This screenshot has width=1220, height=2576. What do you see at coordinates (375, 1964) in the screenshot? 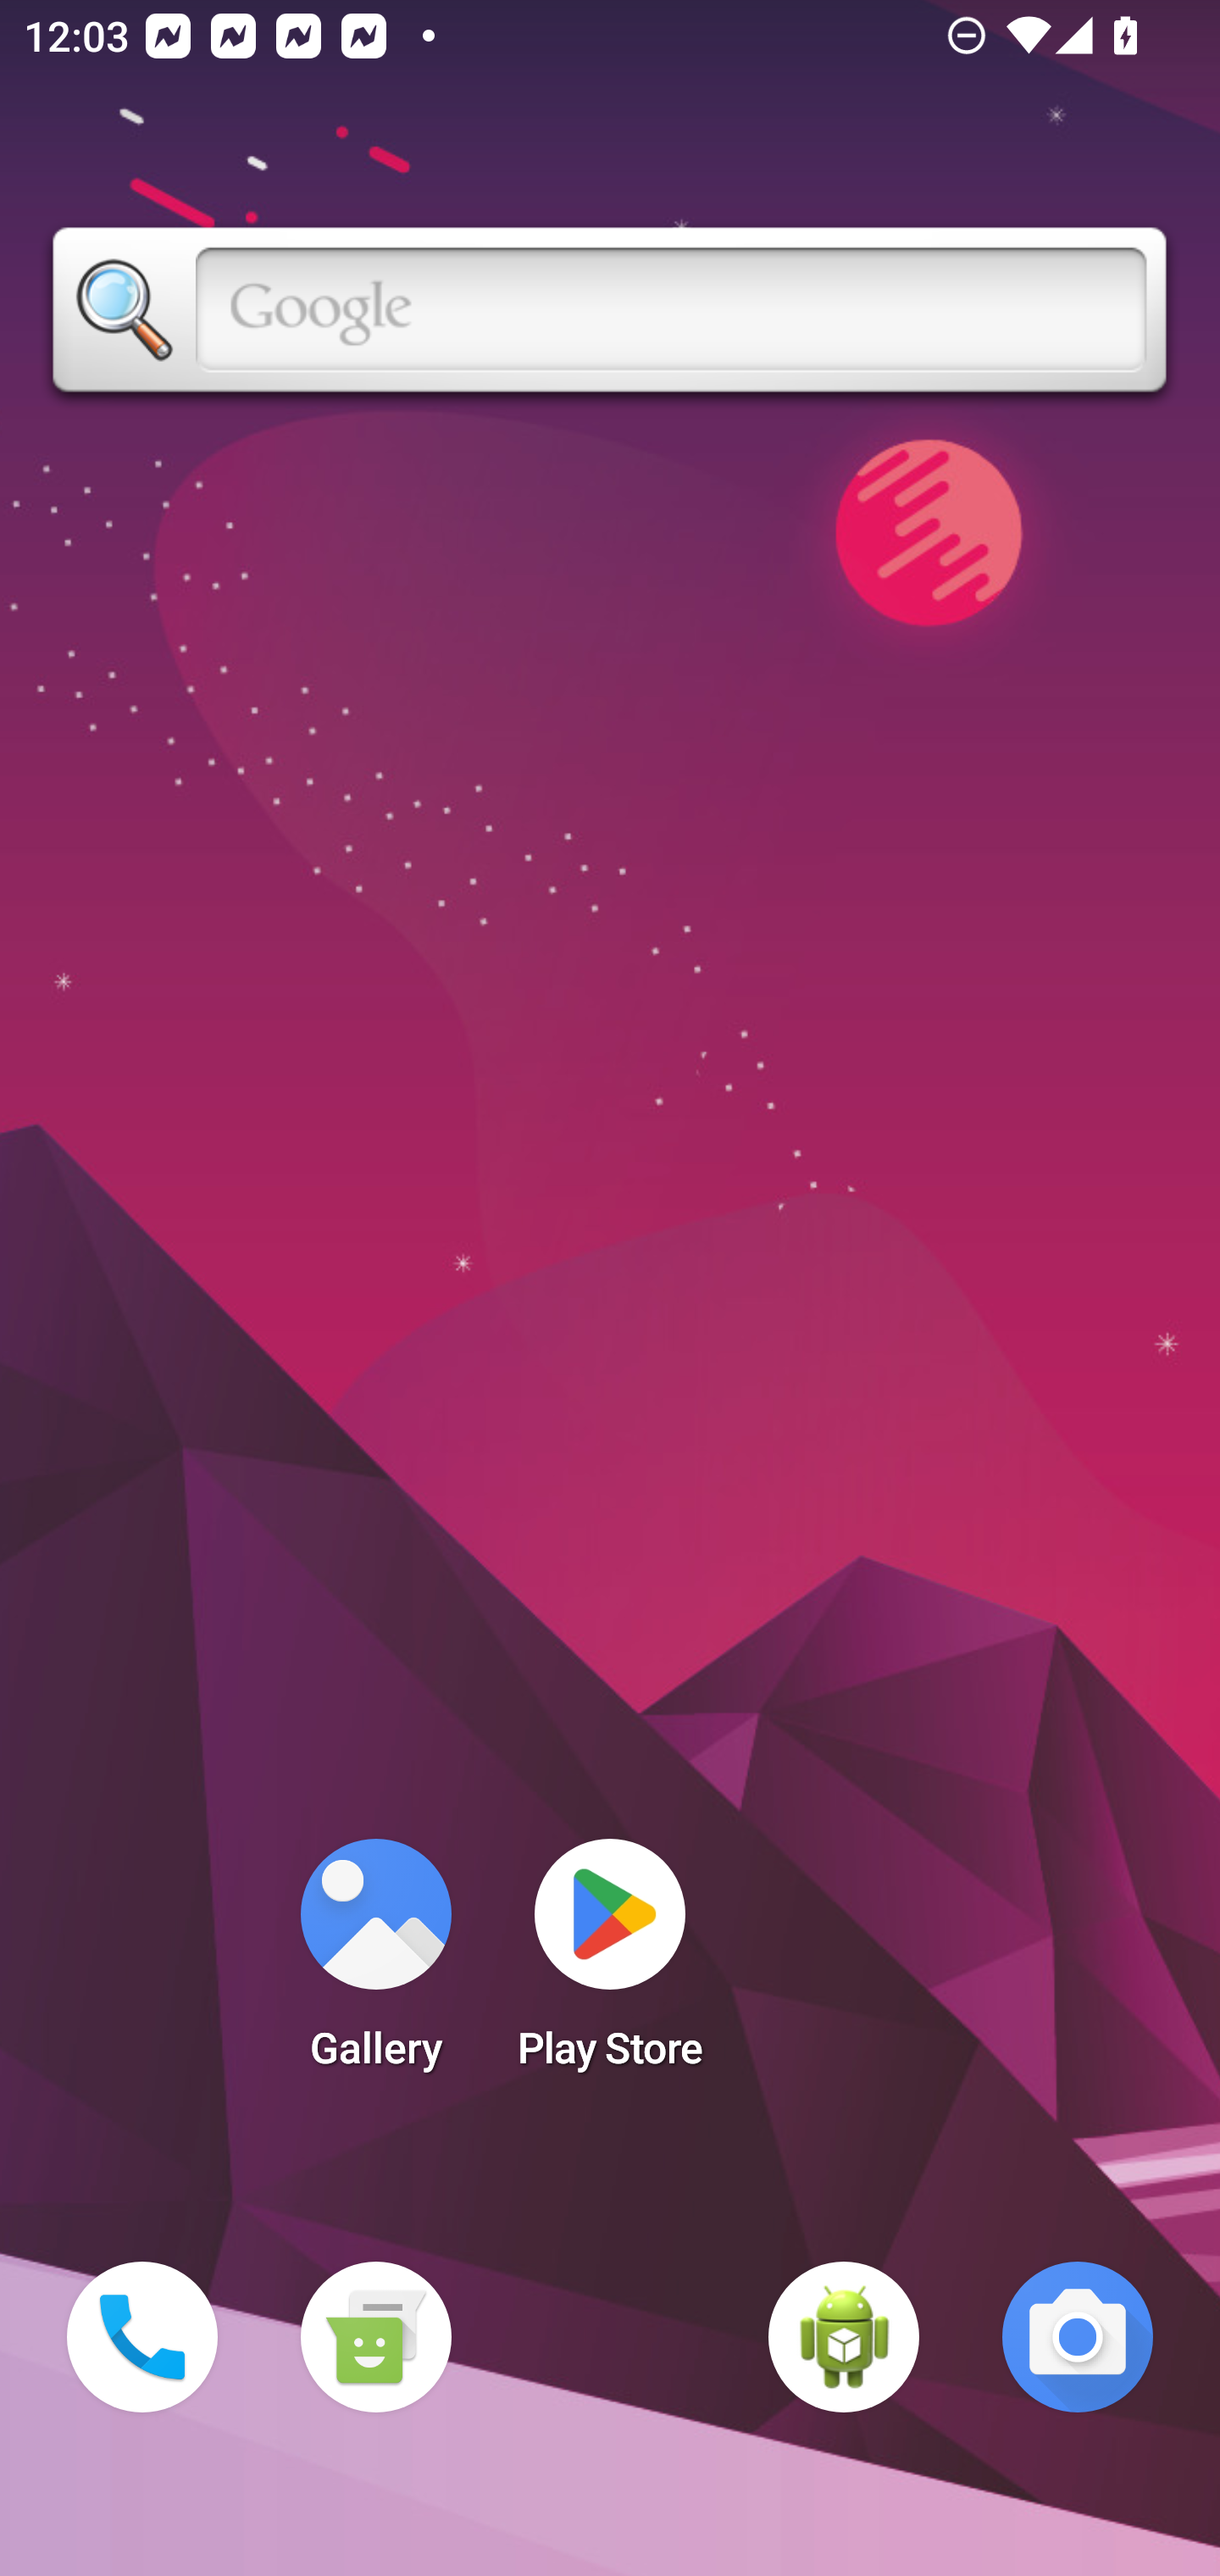
I see `Gallery` at bounding box center [375, 1964].